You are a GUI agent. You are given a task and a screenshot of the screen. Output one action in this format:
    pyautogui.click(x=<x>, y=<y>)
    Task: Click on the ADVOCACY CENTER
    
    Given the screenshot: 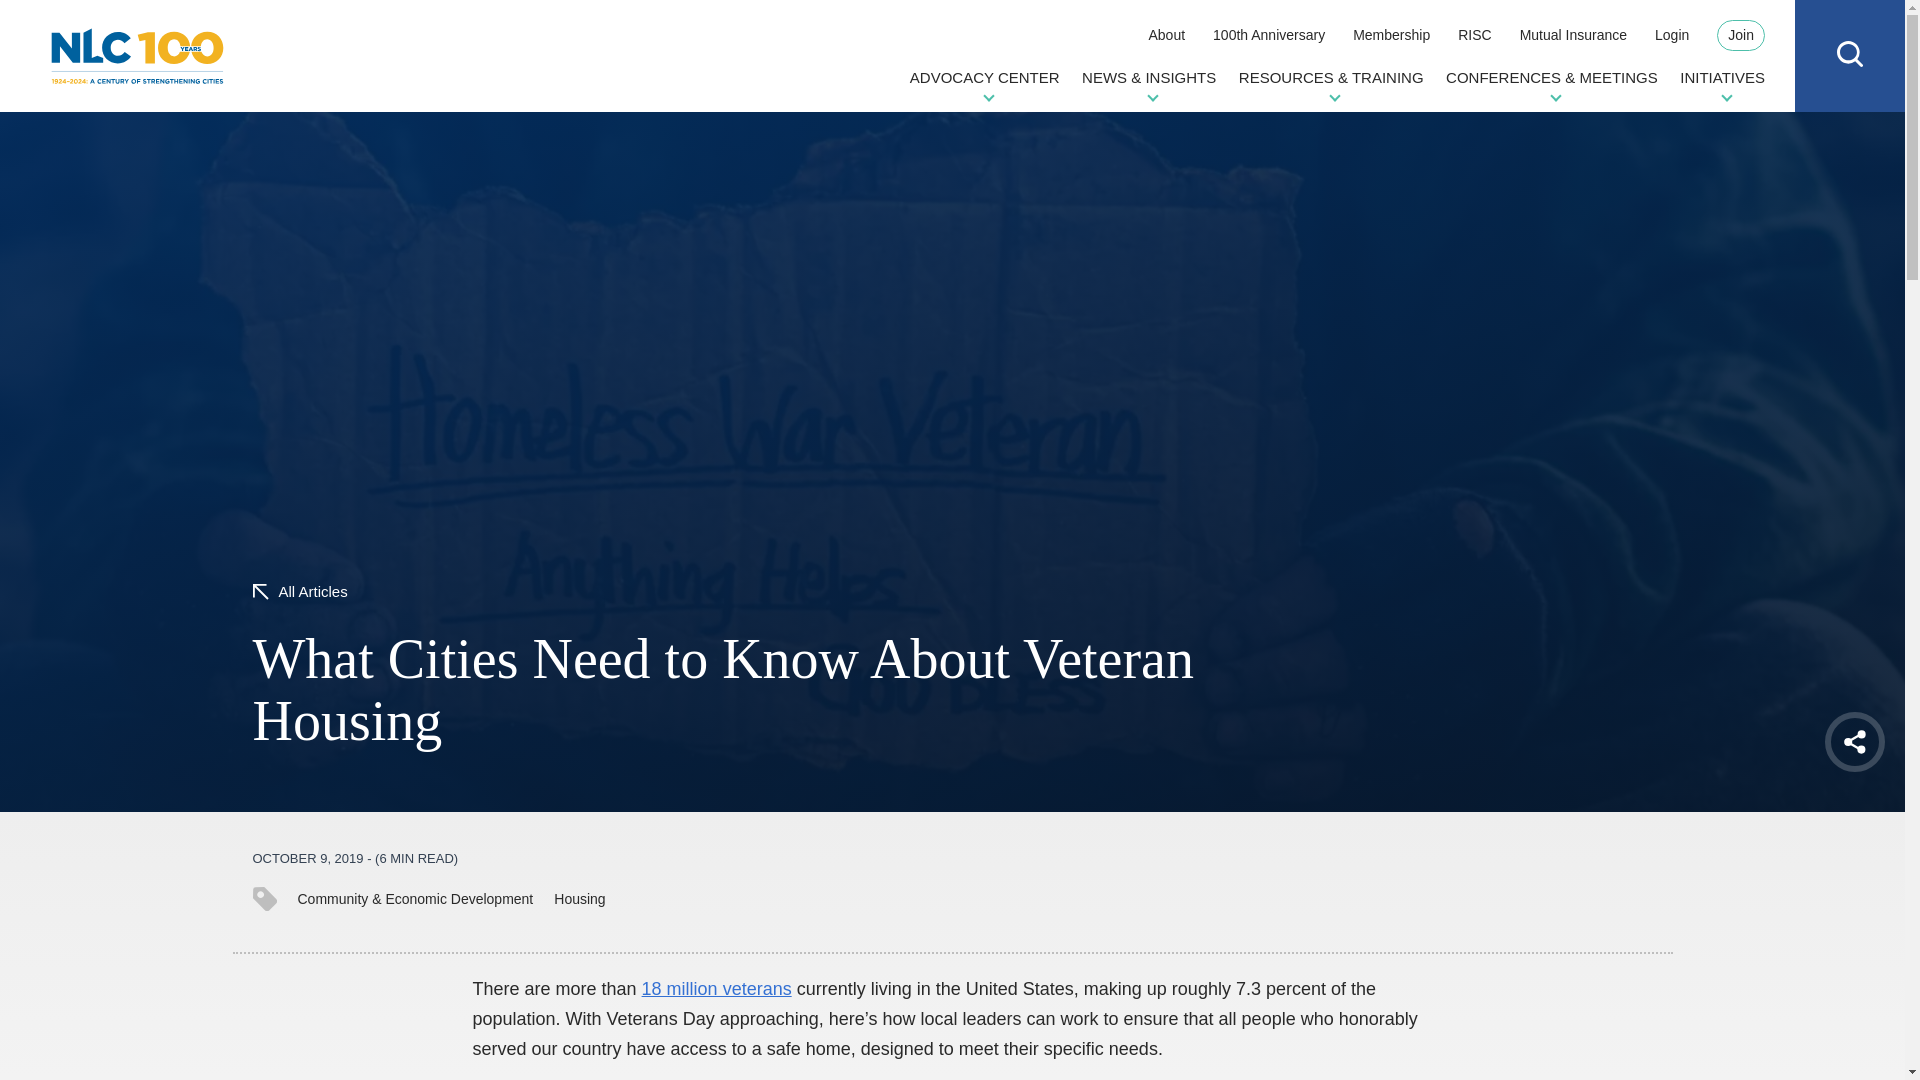 What is the action you would take?
    pyautogui.click(x=984, y=84)
    